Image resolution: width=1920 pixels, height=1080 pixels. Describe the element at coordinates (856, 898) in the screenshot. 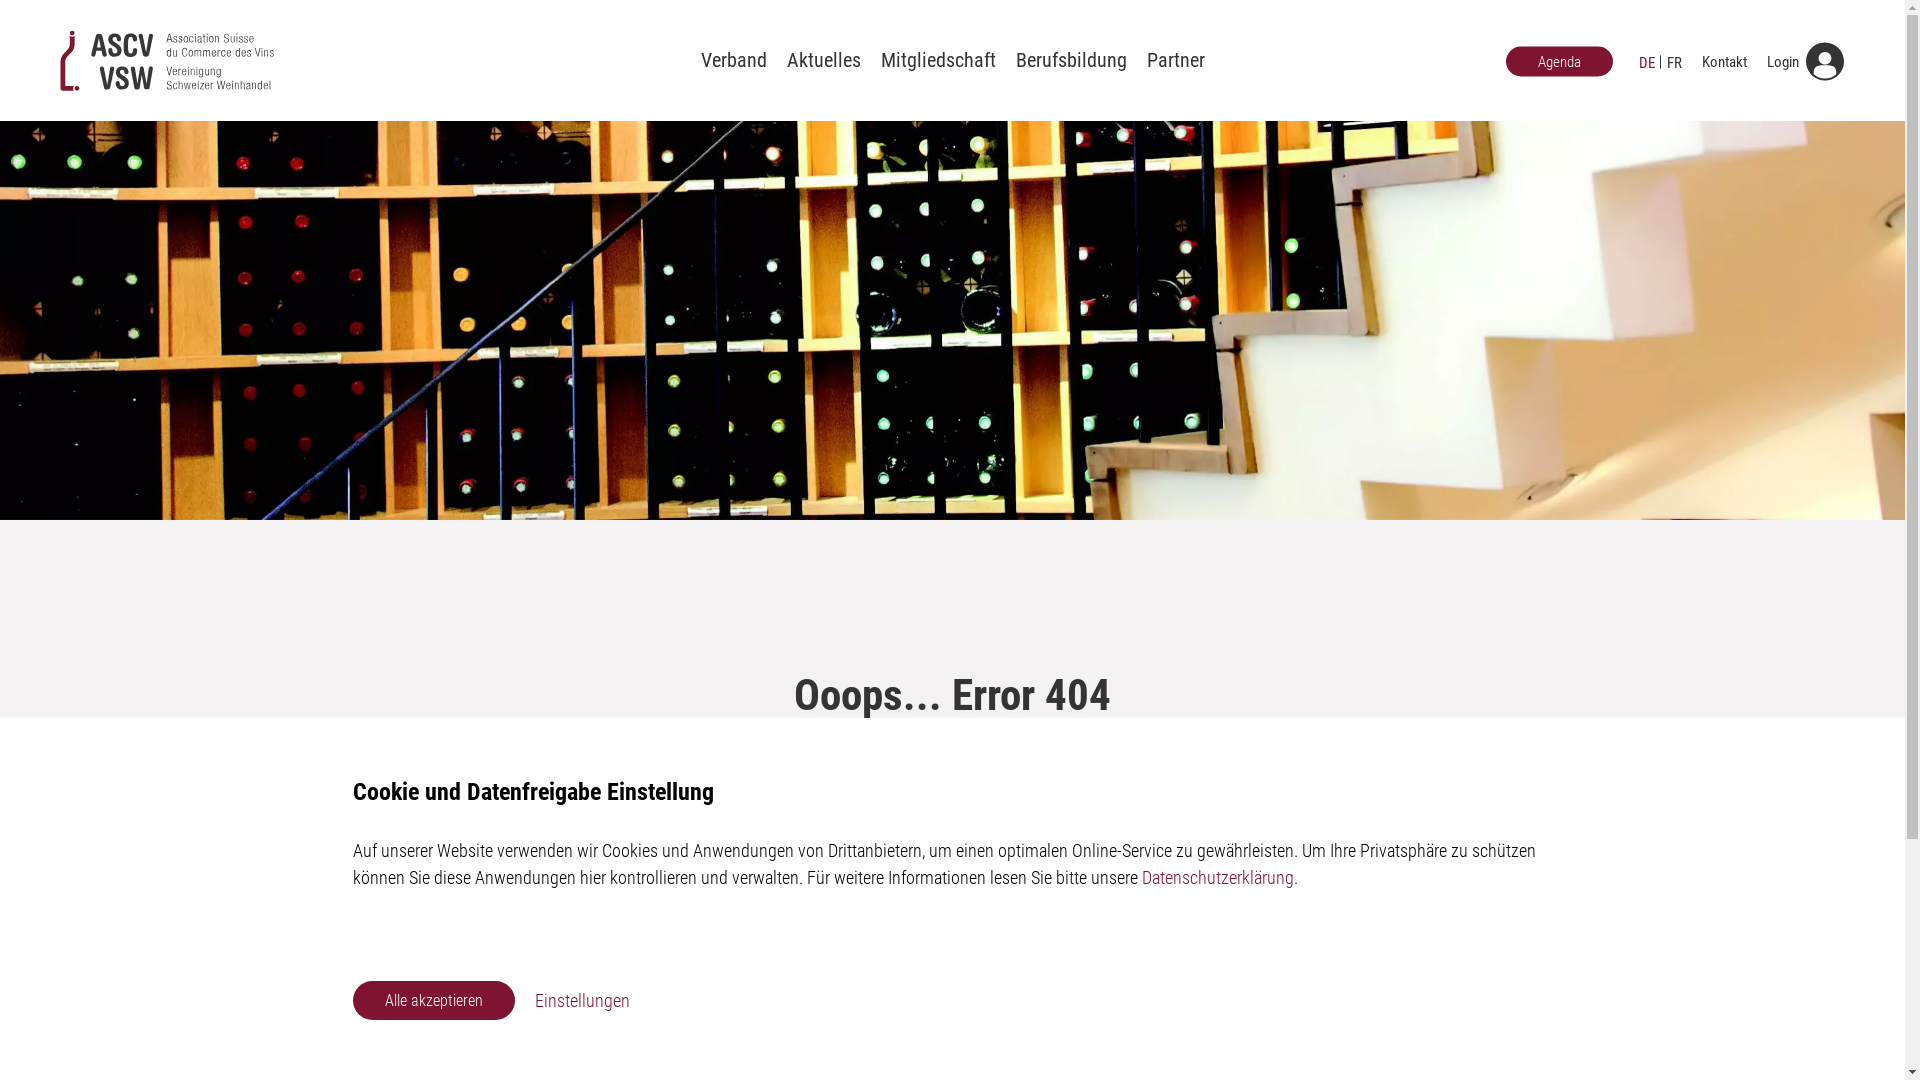

I see `Inhalt suchen` at that location.